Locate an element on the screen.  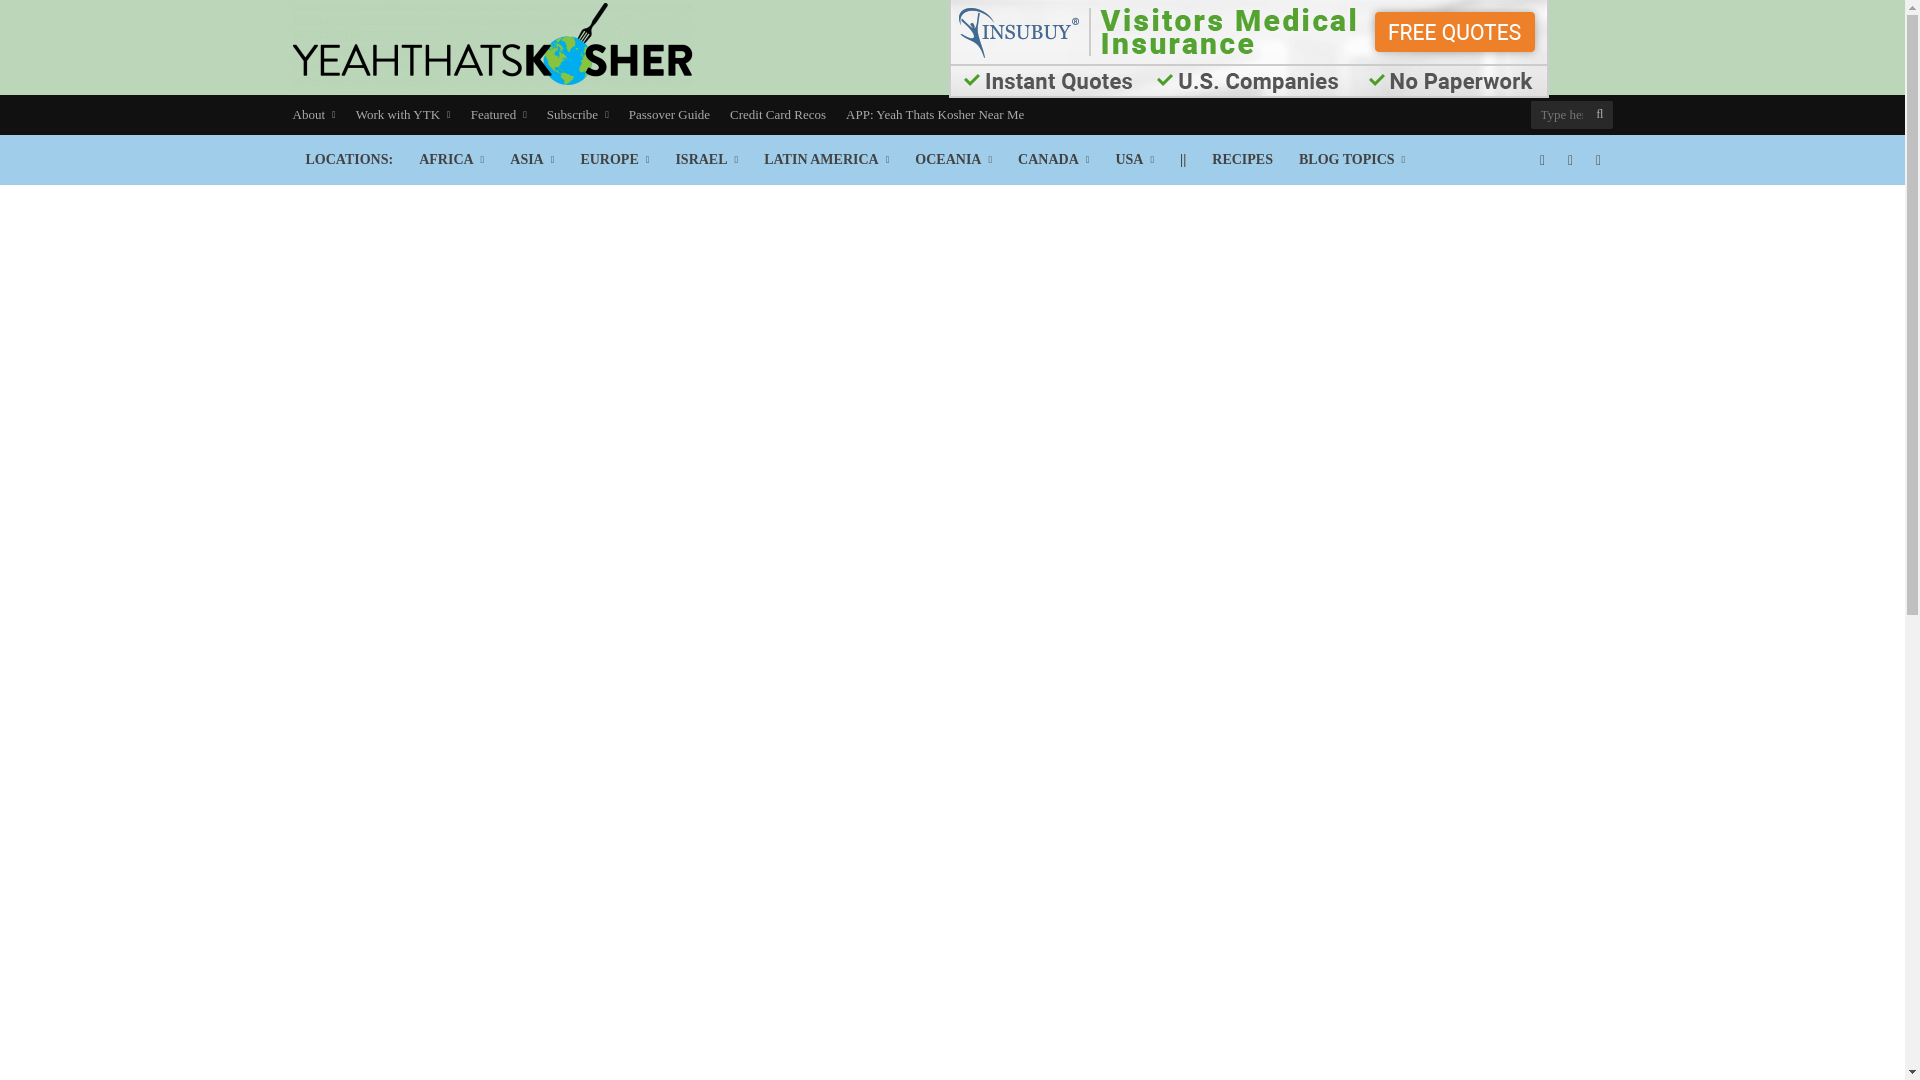
Passover Guide is located at coordinates (669, 115).